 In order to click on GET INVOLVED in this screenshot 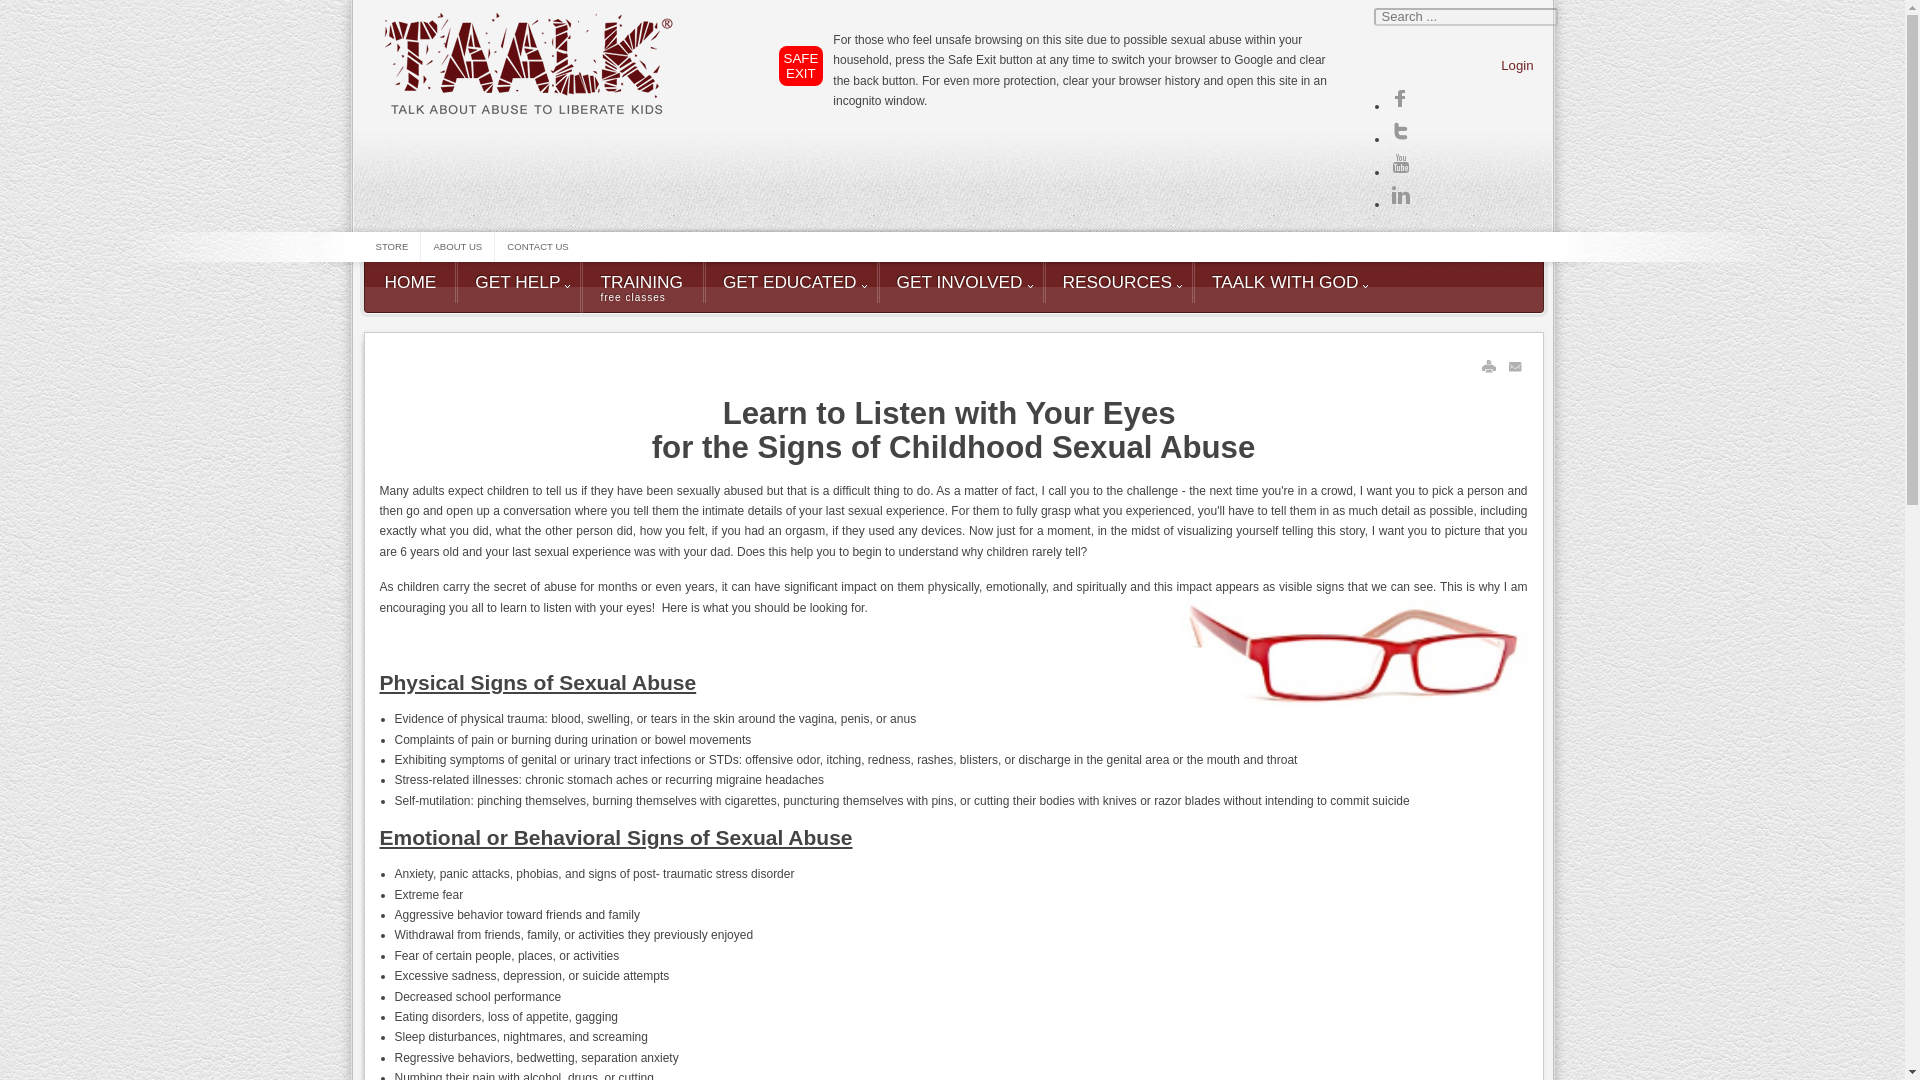, I will do `click(1400, 130)`.